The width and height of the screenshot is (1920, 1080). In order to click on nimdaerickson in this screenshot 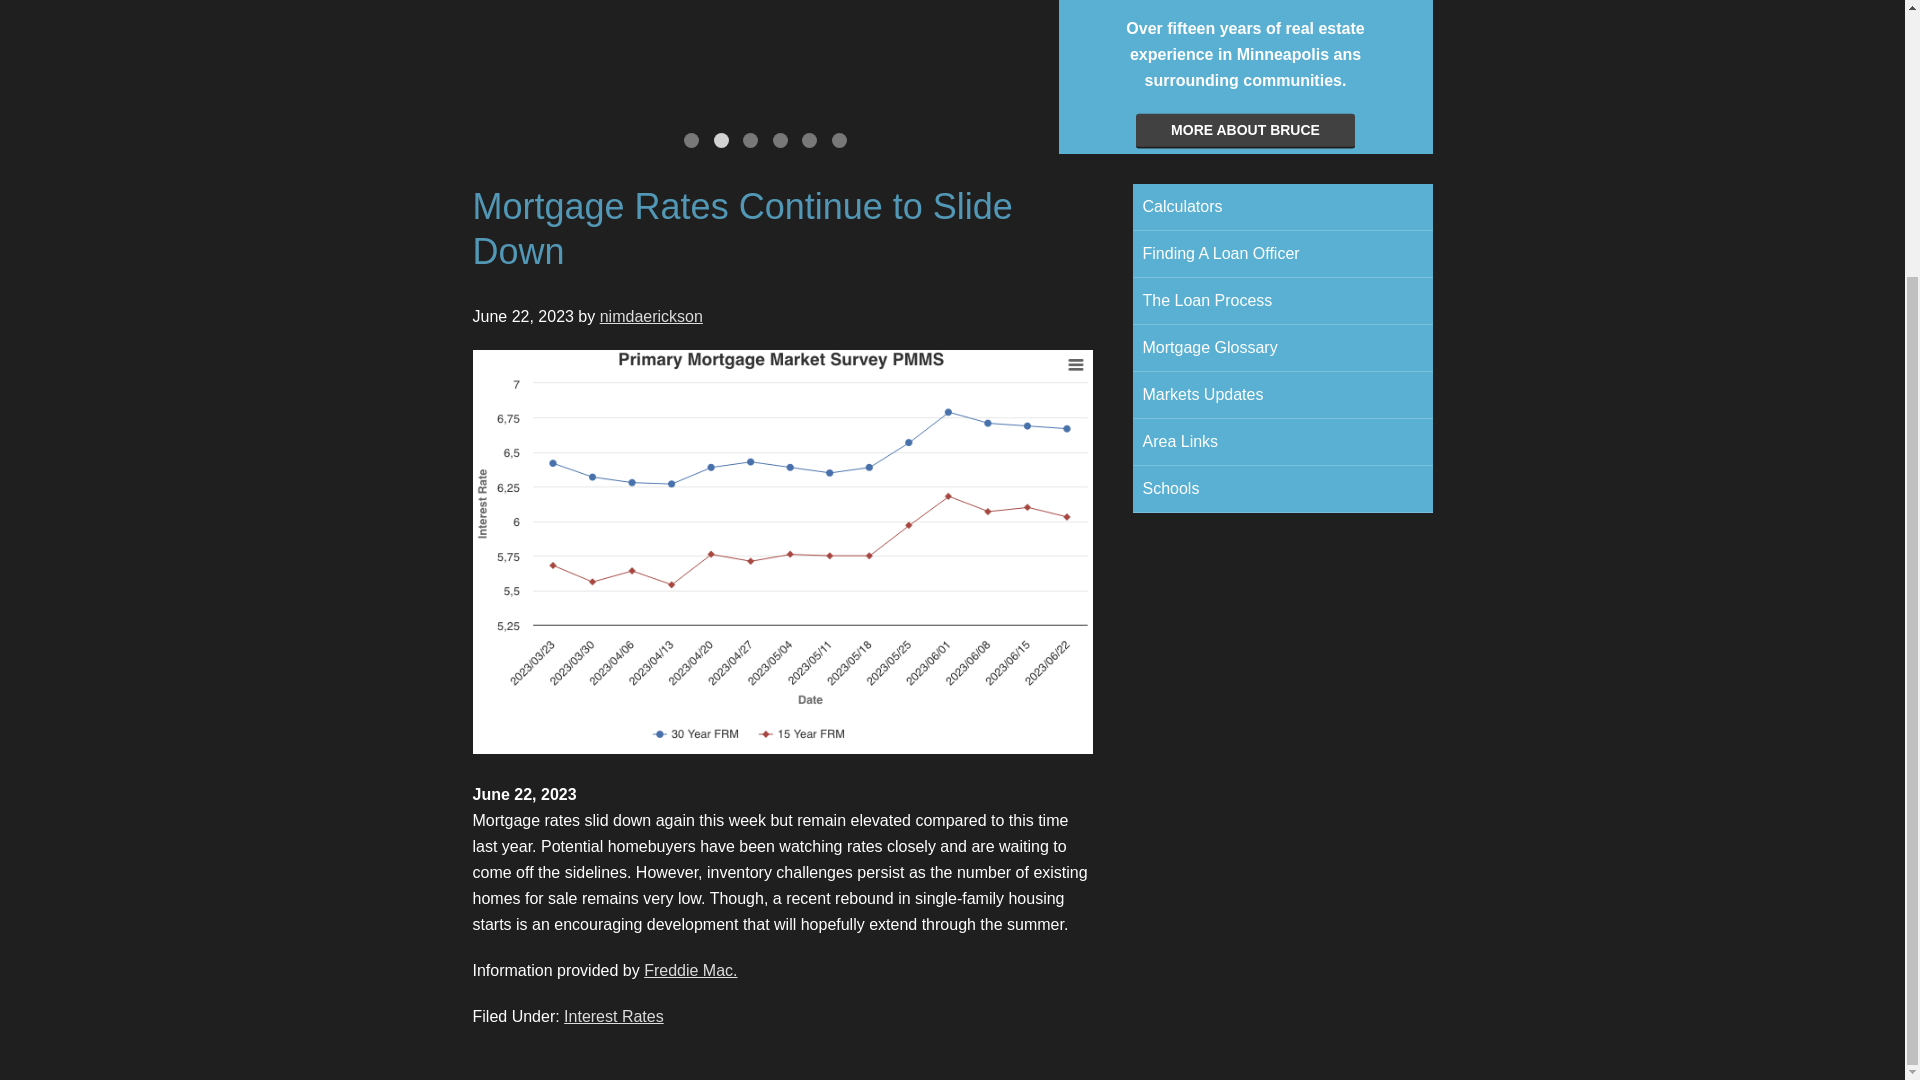, I will do `click(650, 316)`.